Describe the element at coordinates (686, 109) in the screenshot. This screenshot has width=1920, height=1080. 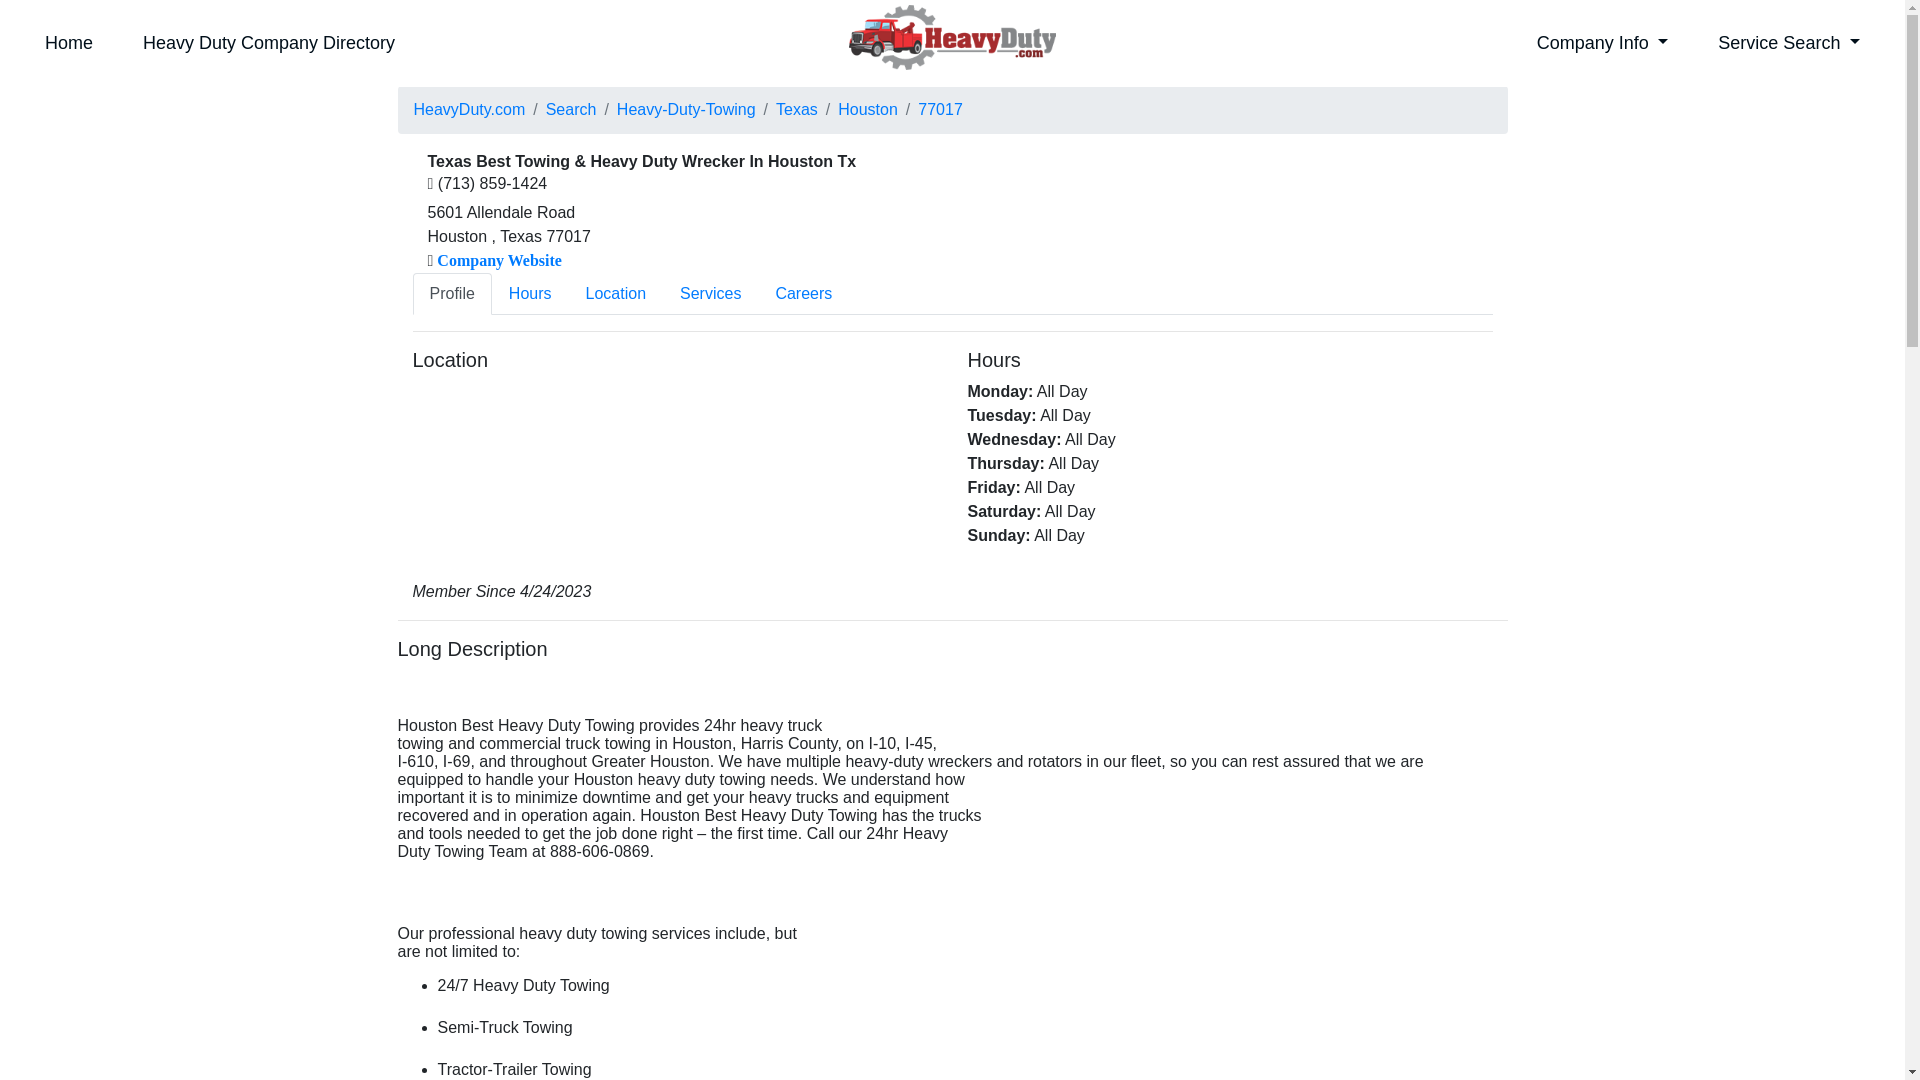
I see `Heavy-Duty-Towing` at that location.